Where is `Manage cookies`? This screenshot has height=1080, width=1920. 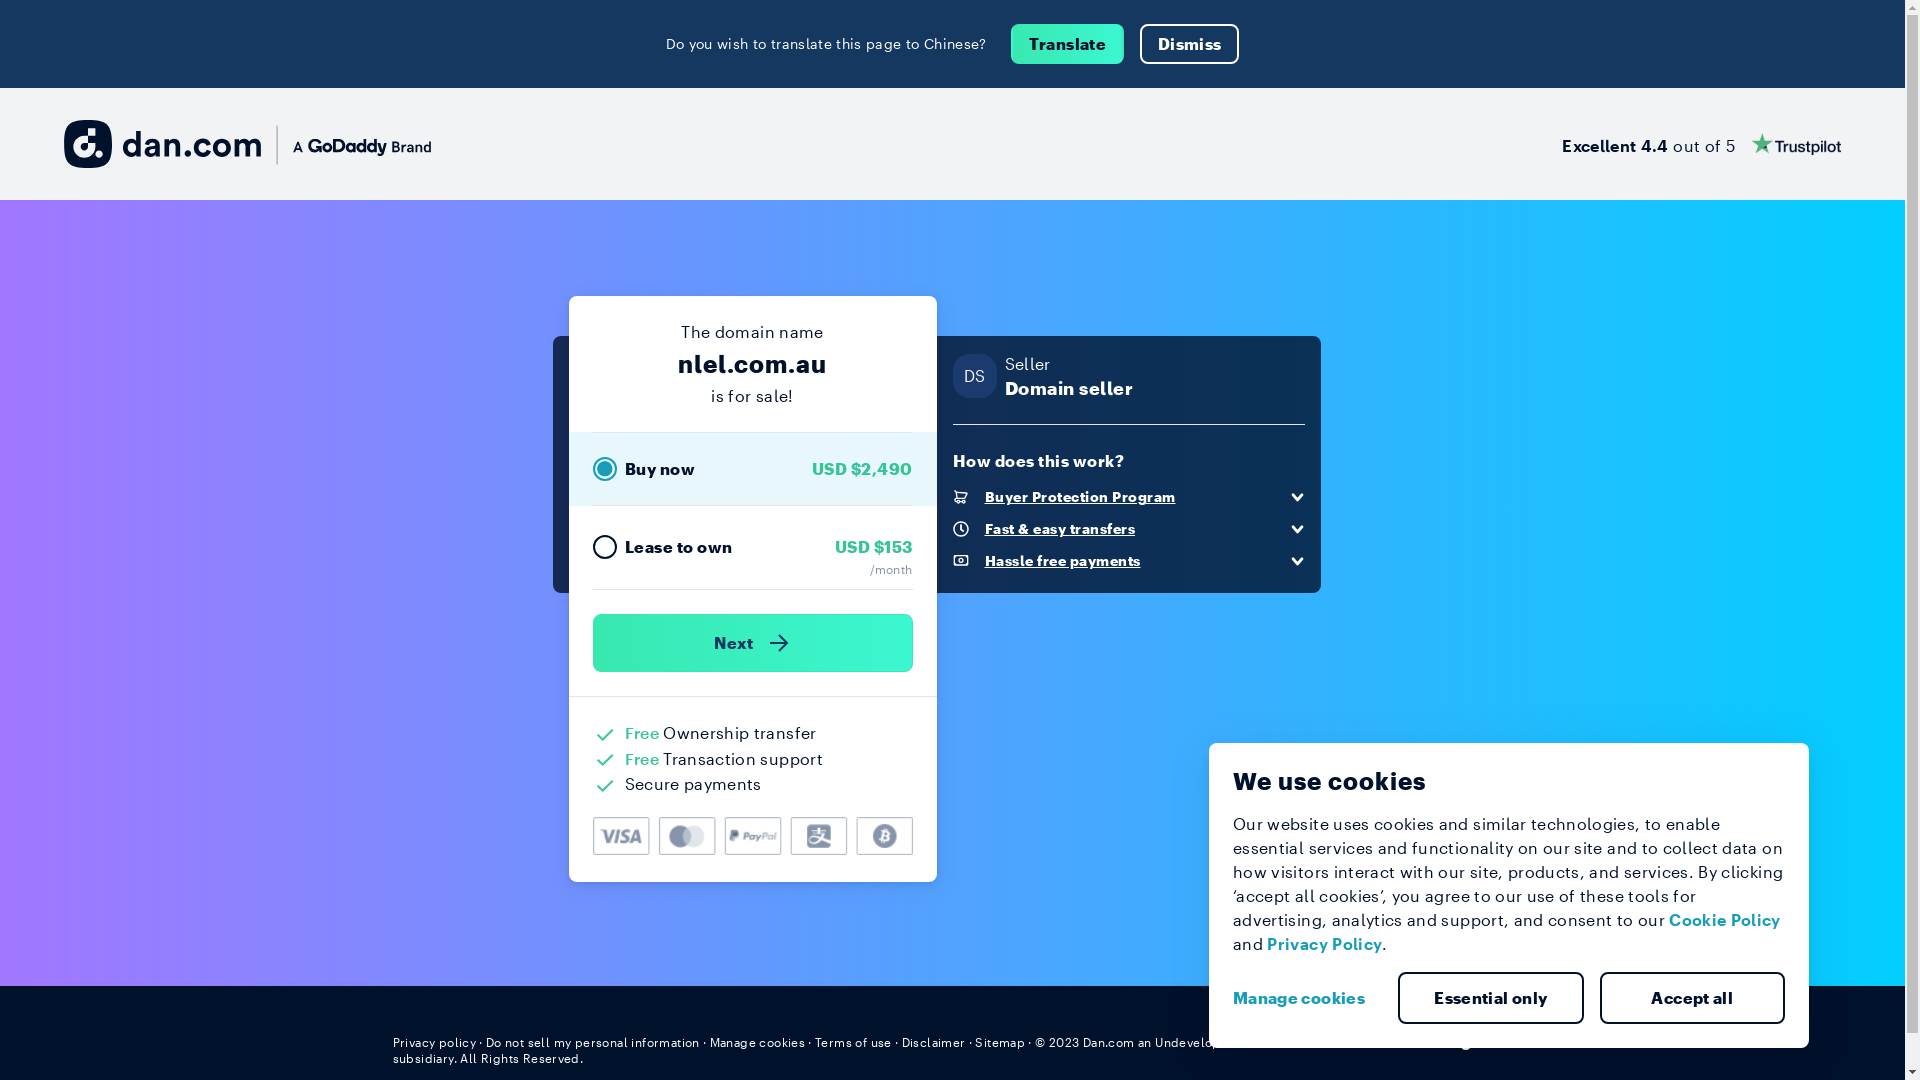
Manage cookies is located at coordinates (1307, 998).